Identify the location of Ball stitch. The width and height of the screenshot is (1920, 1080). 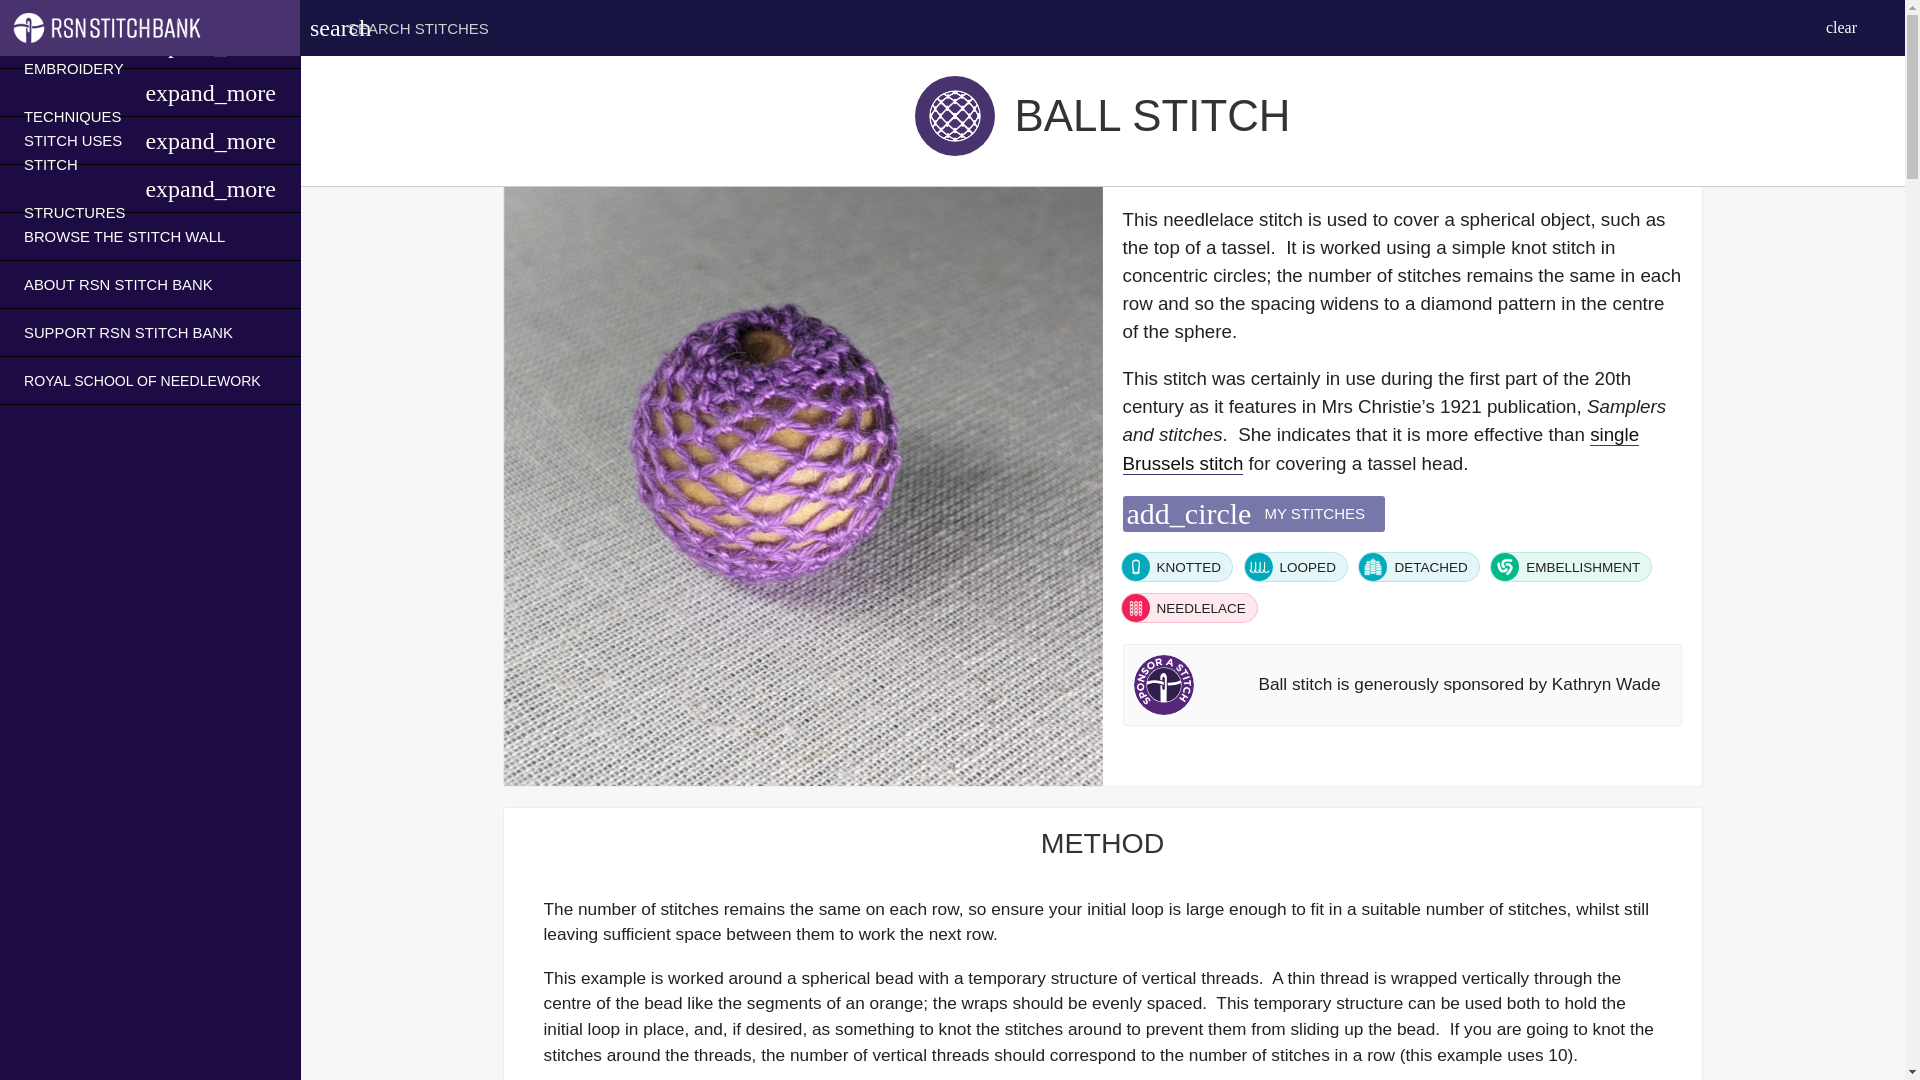
(954, 115).